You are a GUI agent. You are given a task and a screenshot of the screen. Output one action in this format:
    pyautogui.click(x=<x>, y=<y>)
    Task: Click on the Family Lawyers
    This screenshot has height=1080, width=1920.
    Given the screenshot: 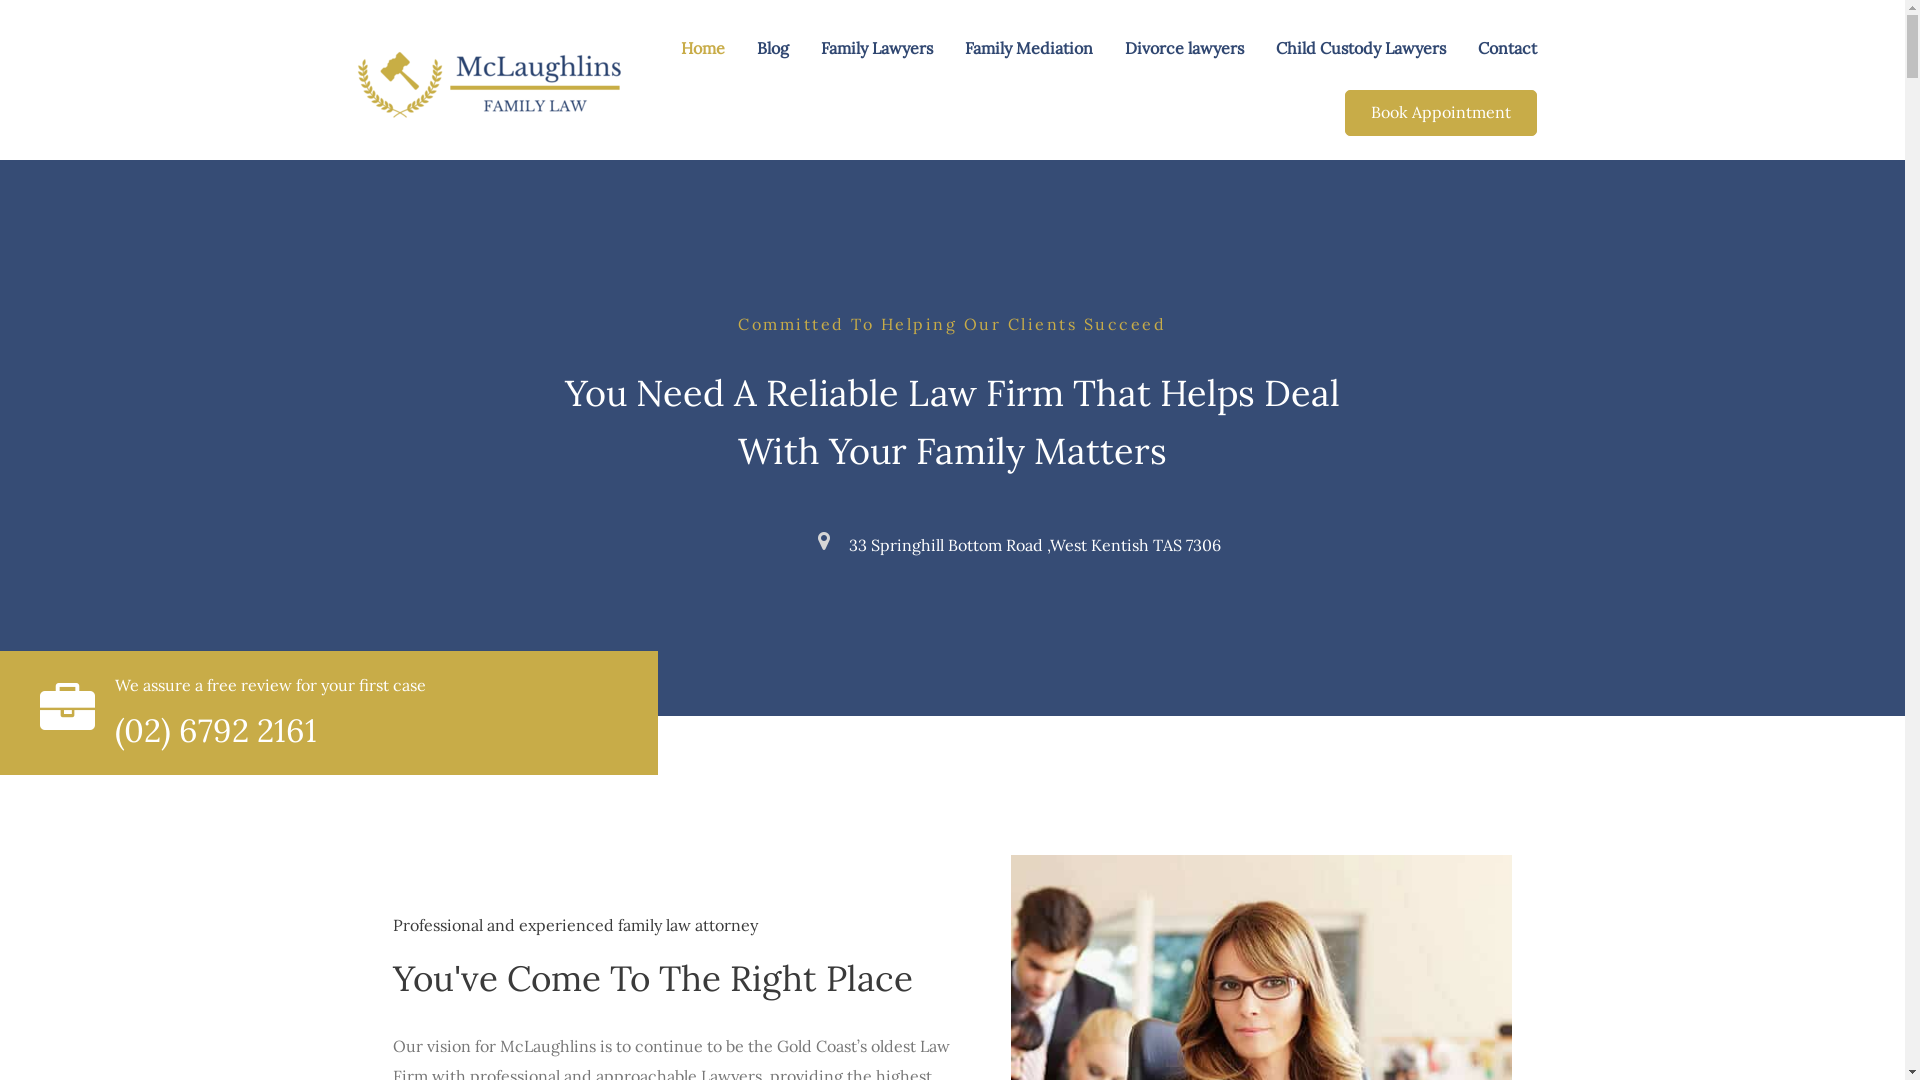 What is the action you would take?
    pyautogui.click(x=876, y=48)
    